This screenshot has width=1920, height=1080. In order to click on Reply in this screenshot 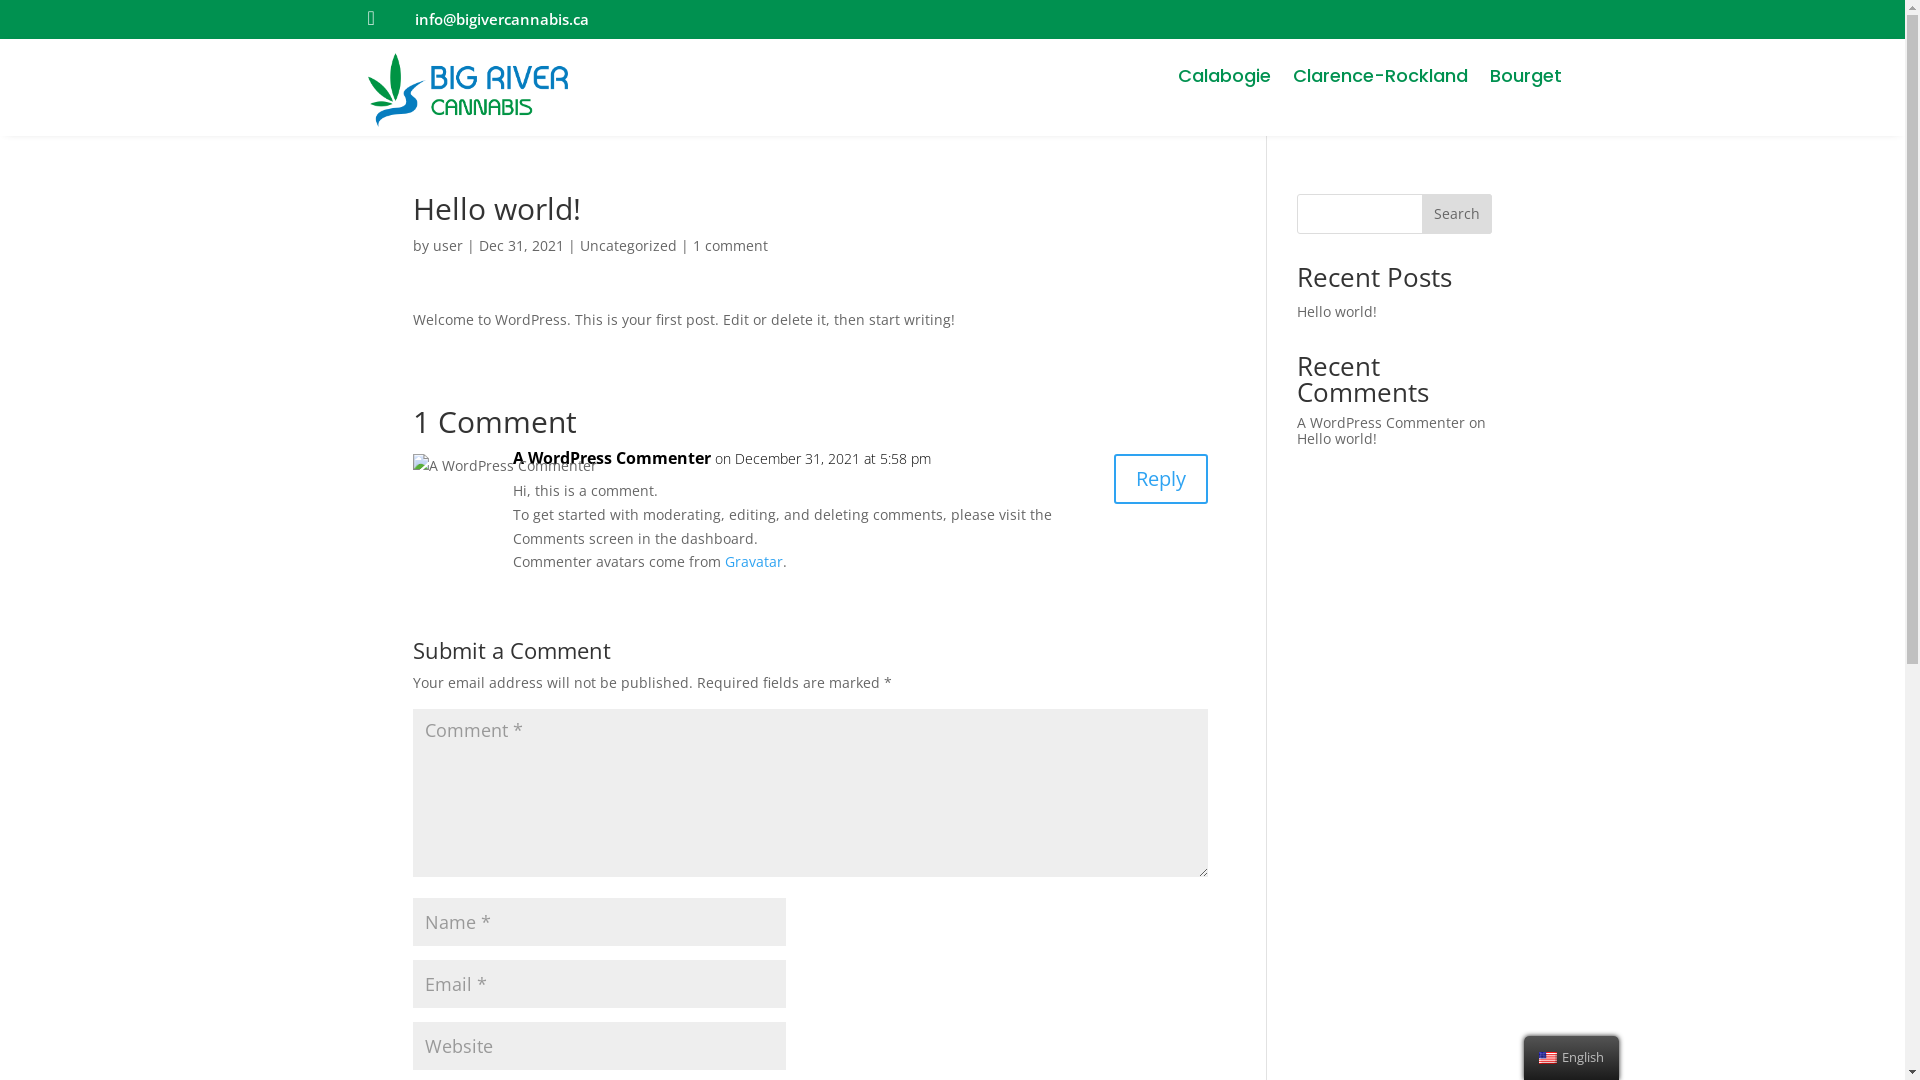, I will do `click(1161, 479)`.